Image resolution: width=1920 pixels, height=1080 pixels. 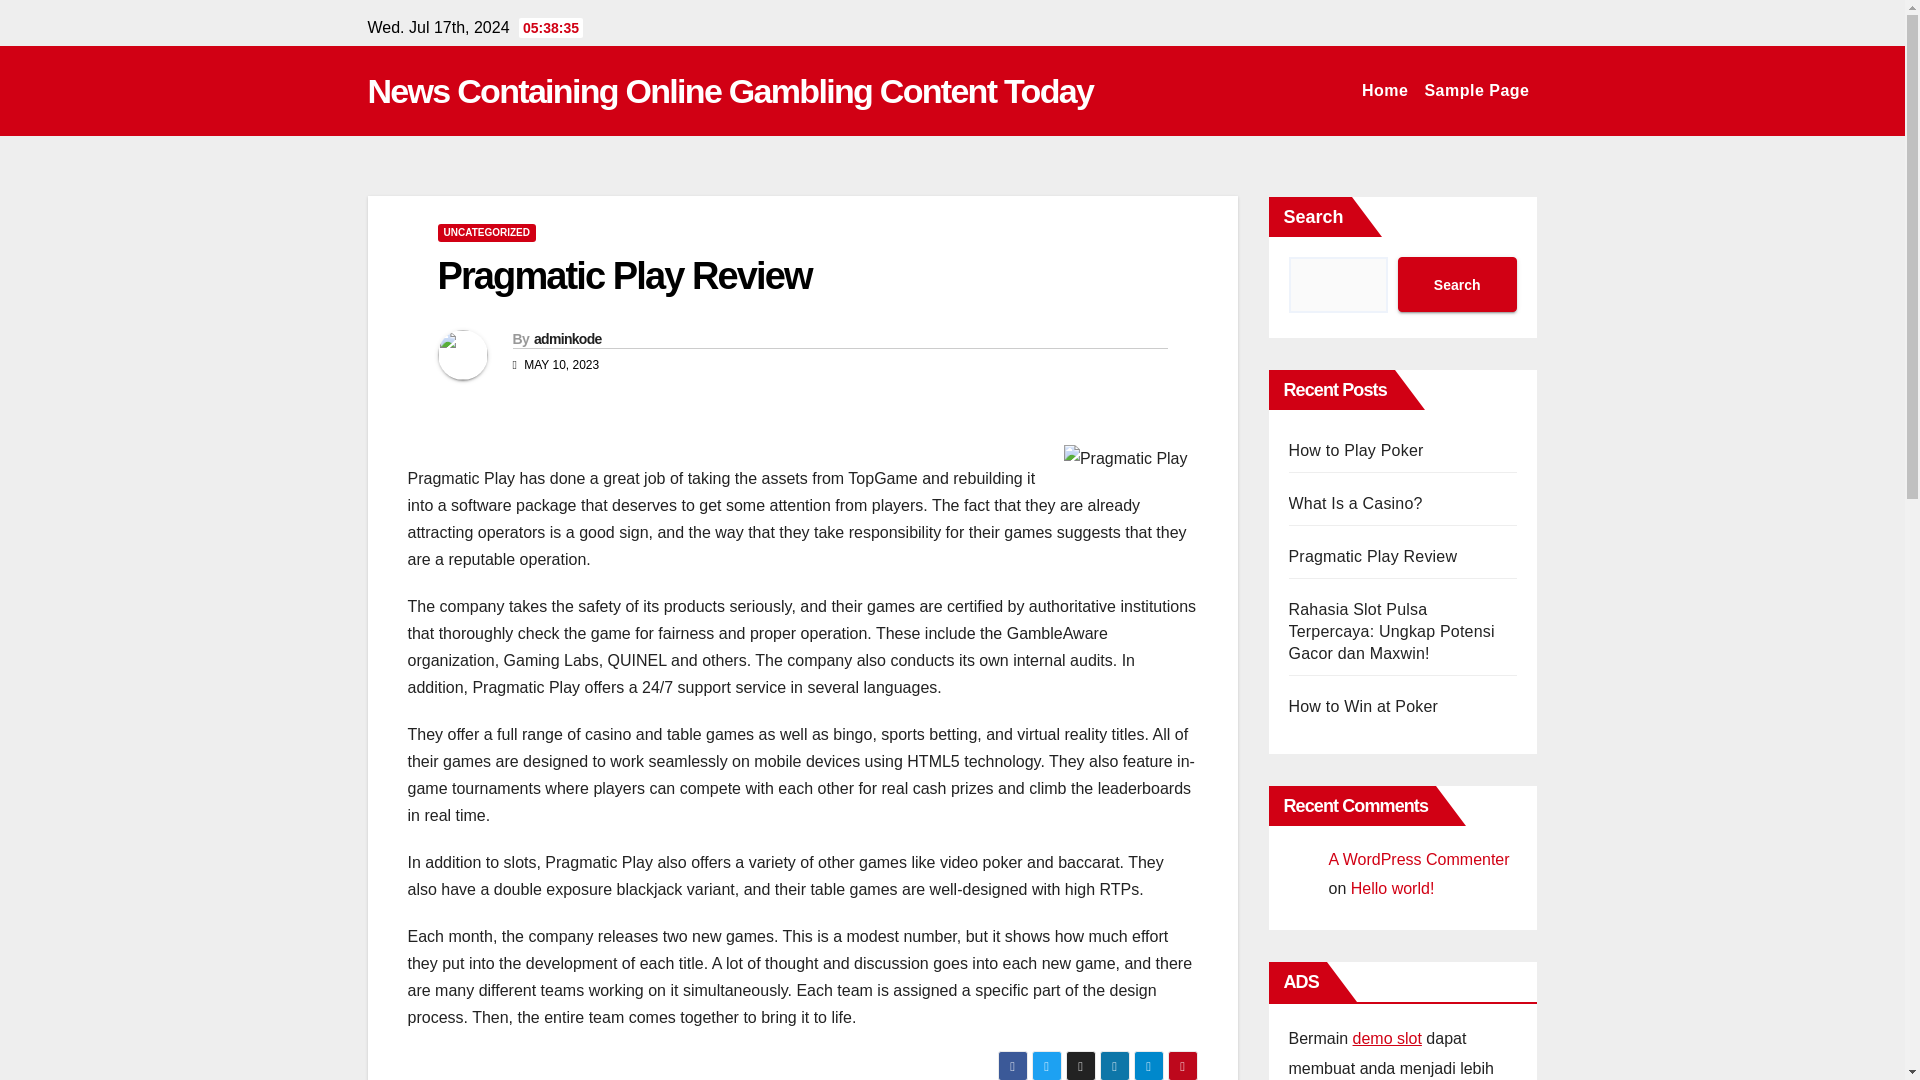 What do you see at coordinates (1476, 91) in the screenshot?
I see `Sample Page` at bounding box center [1476, 91].